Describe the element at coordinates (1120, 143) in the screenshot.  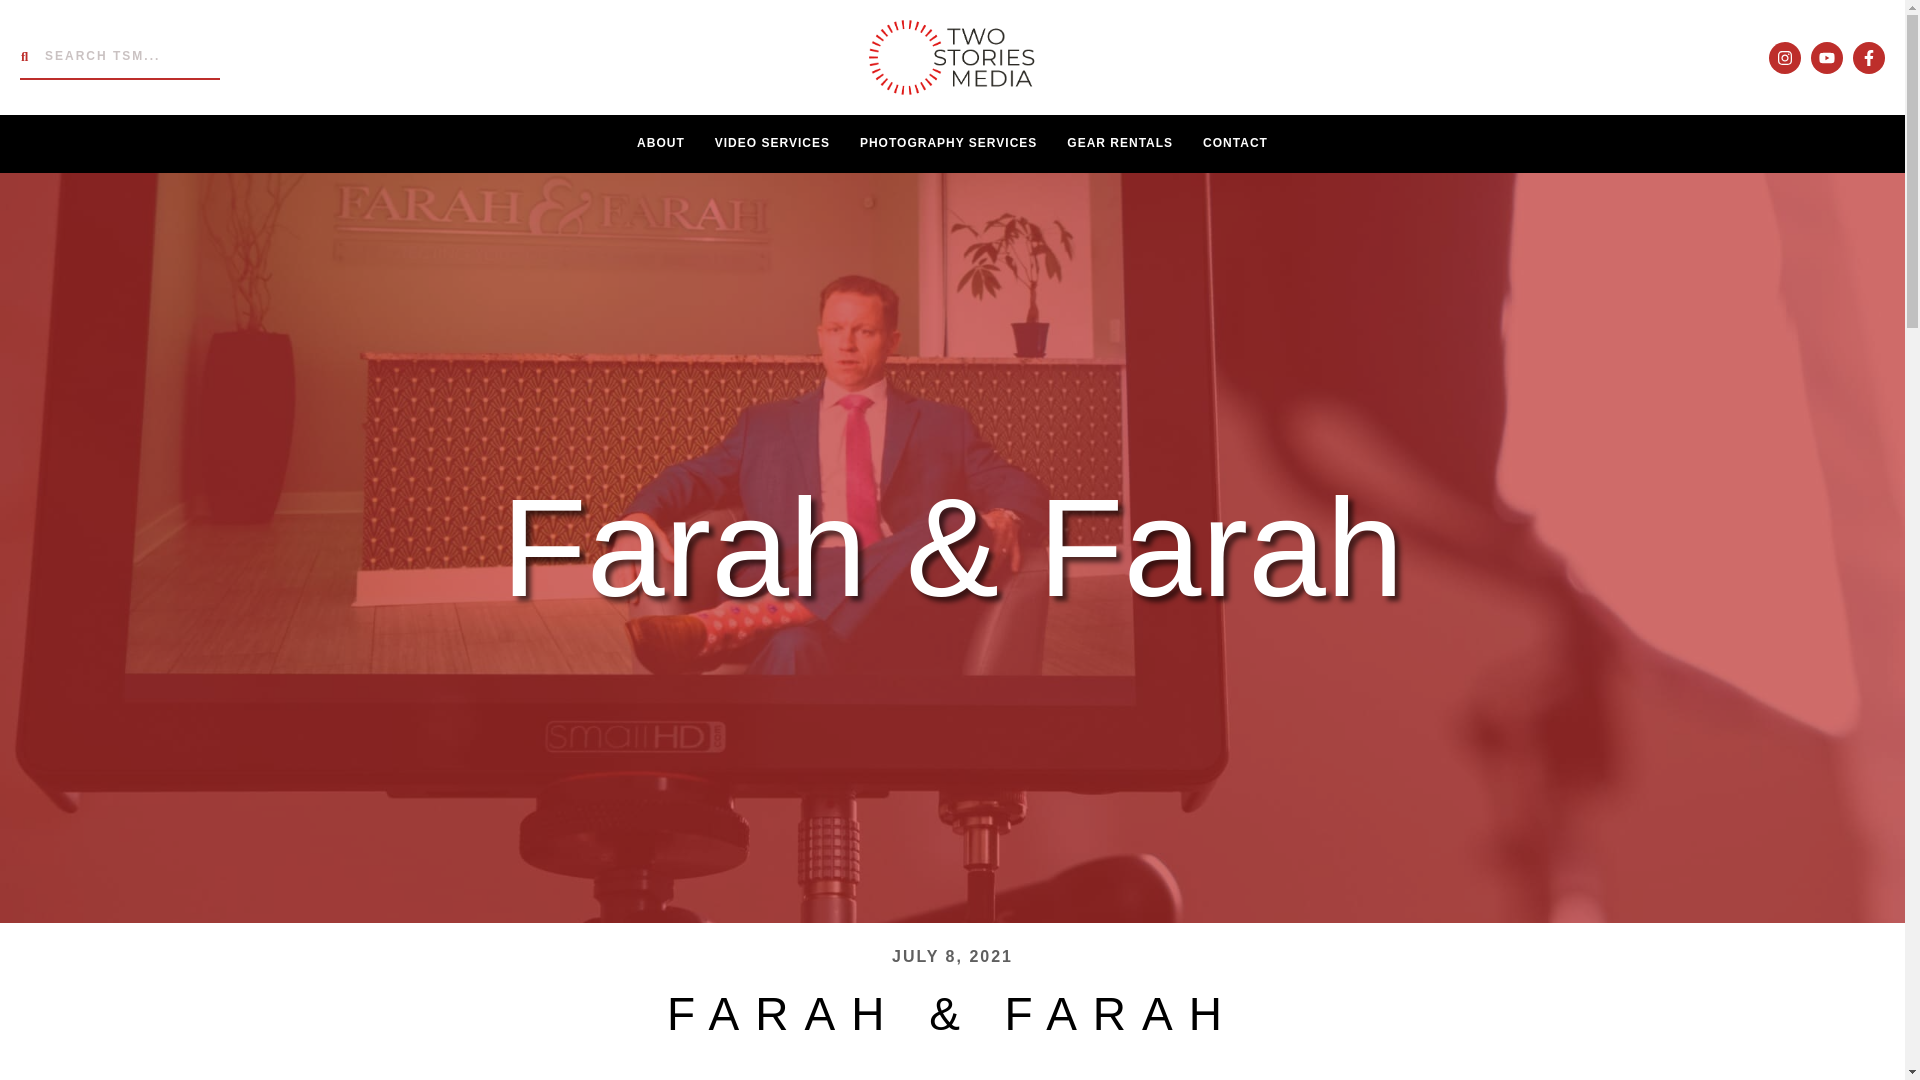
I see `GEAR RENTALS` at that location.